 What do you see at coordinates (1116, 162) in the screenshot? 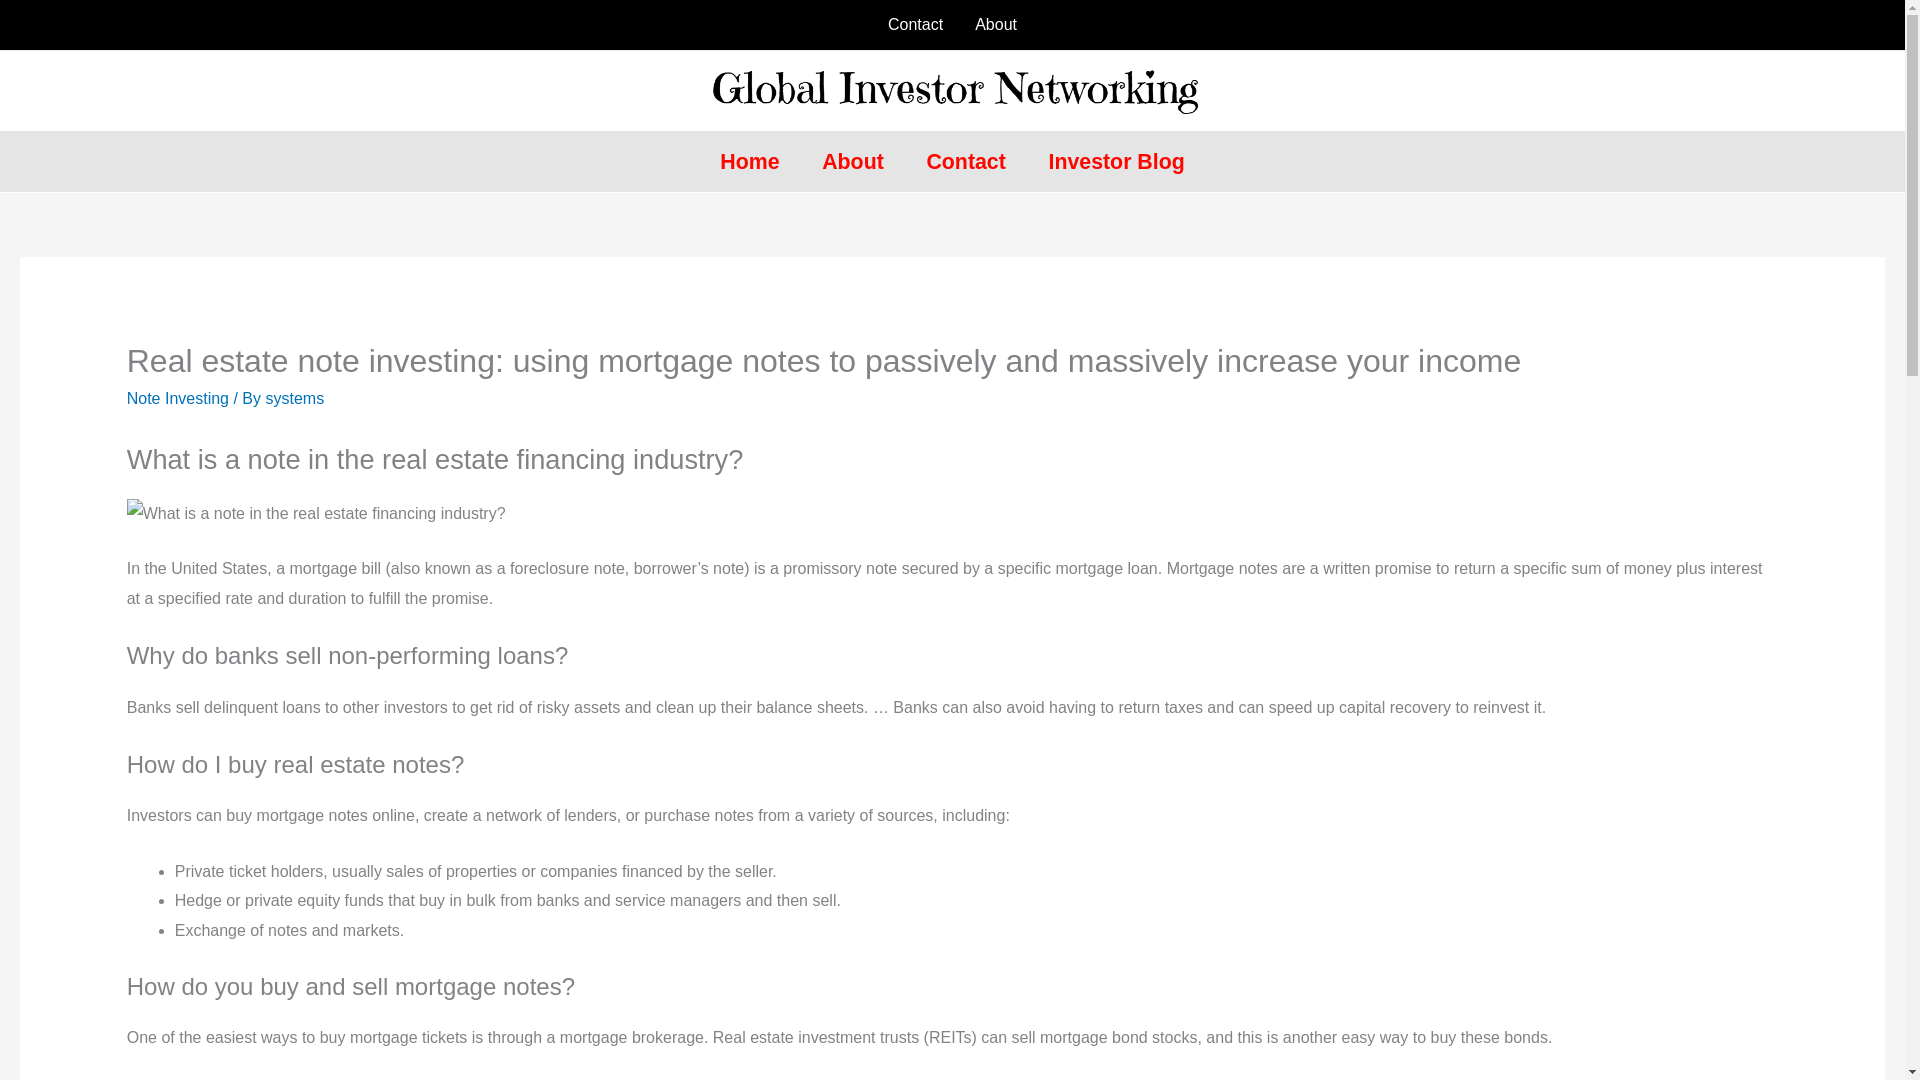
I see `Investor Blog` at bounding box center [1116, 162].